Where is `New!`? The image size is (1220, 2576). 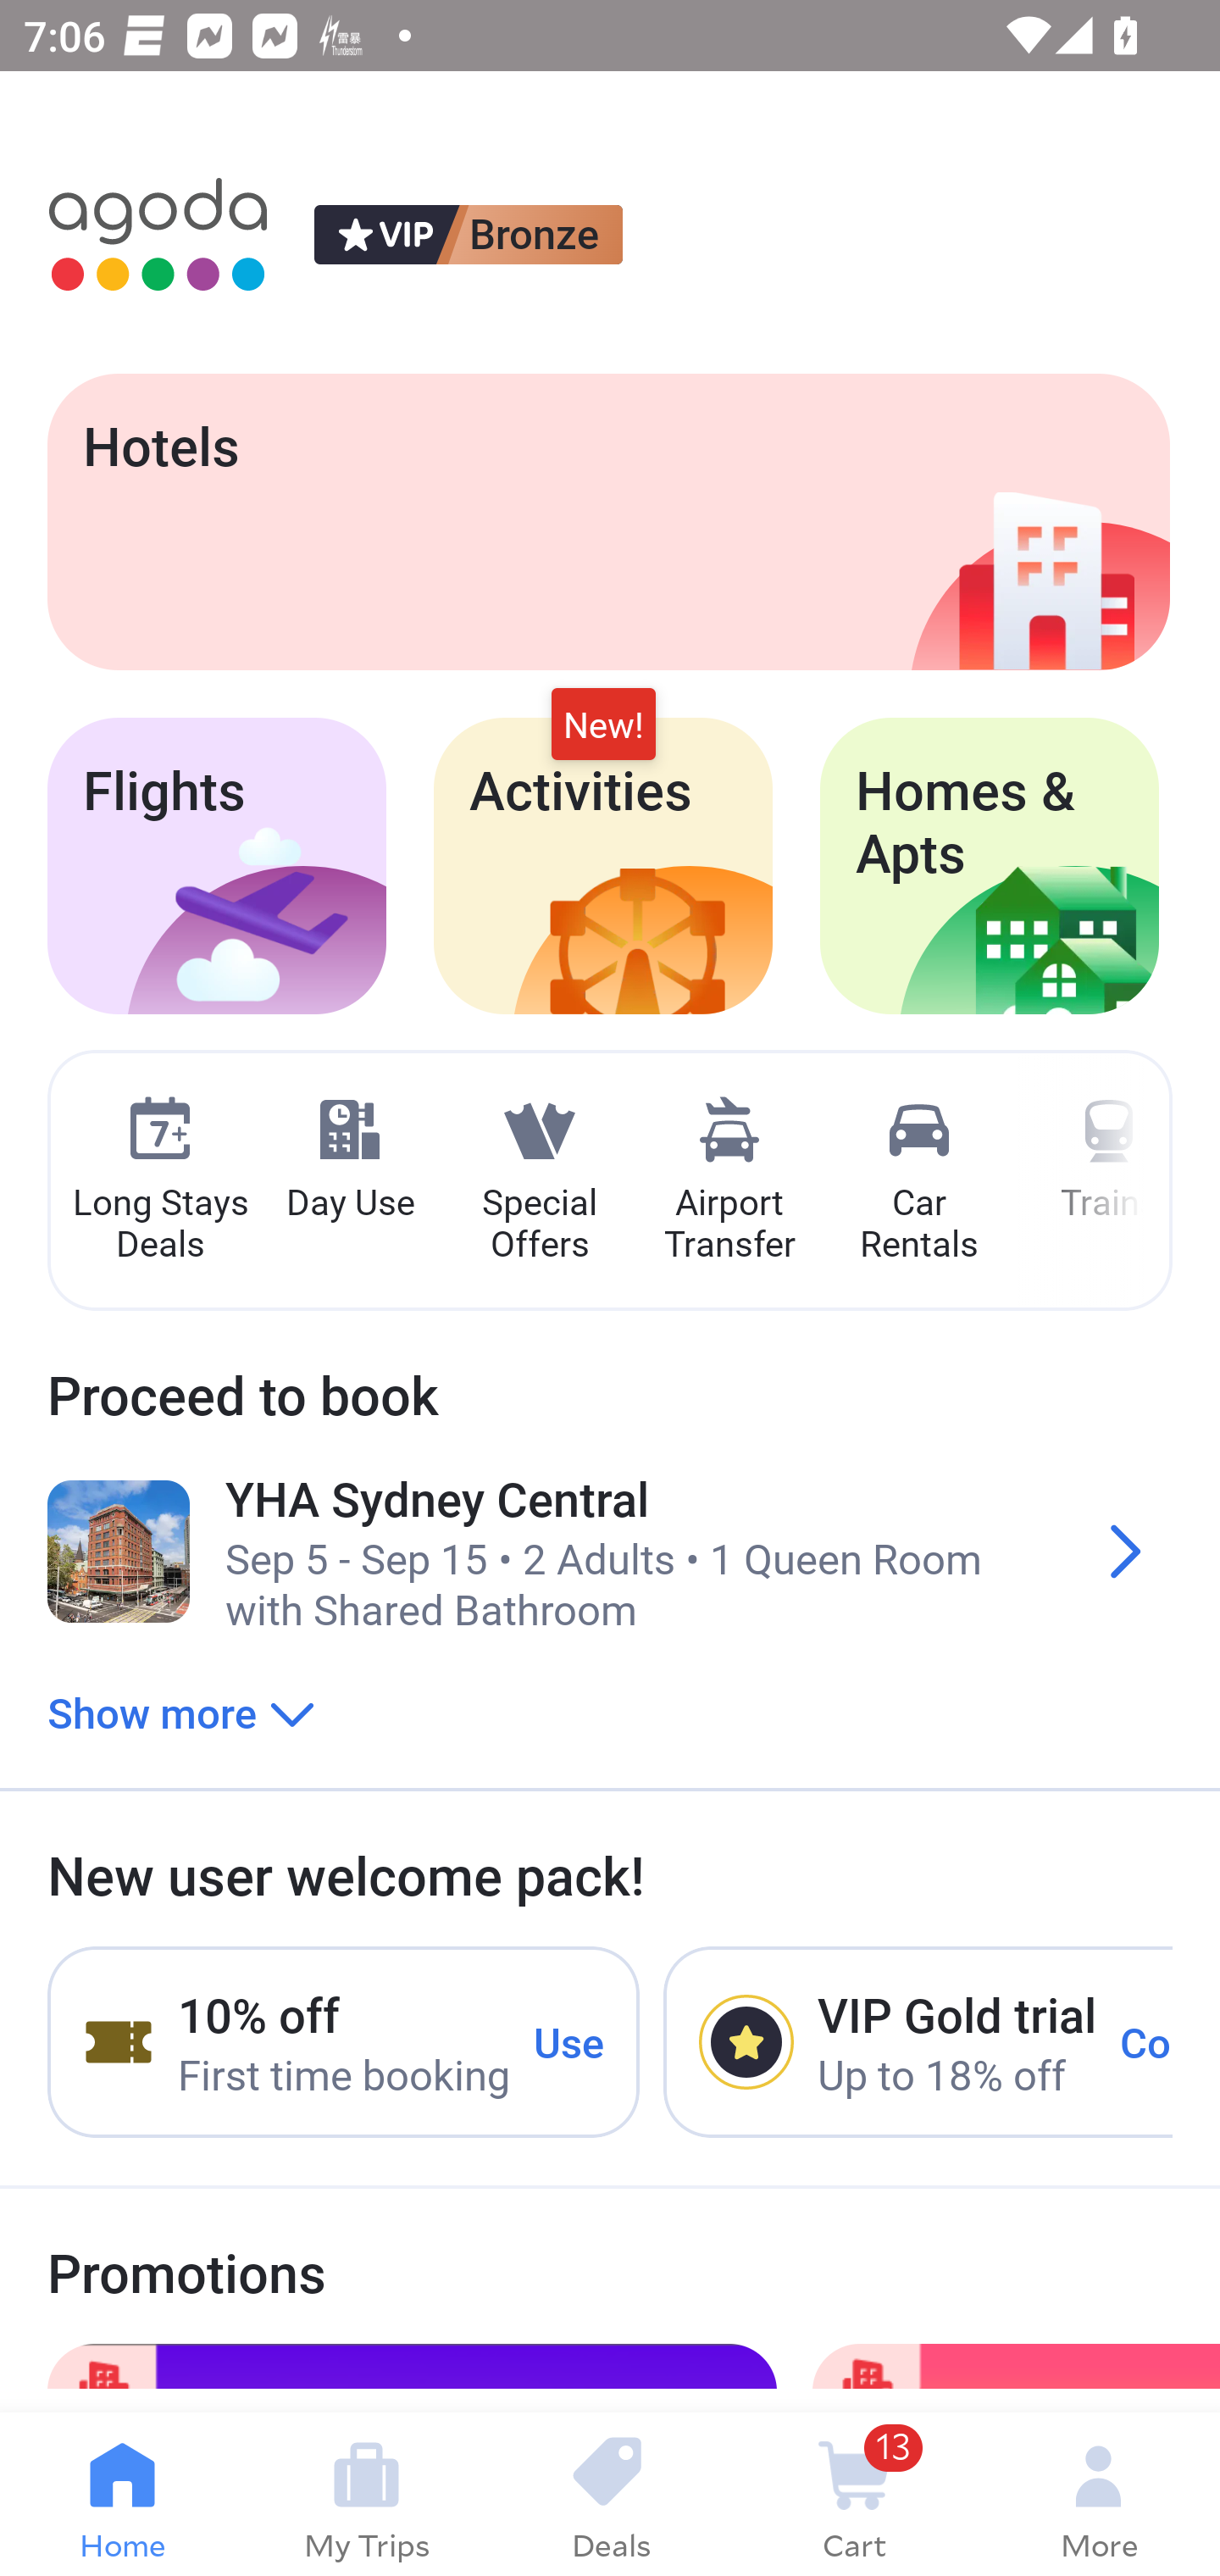
New! is located at coordinates (603, 725).